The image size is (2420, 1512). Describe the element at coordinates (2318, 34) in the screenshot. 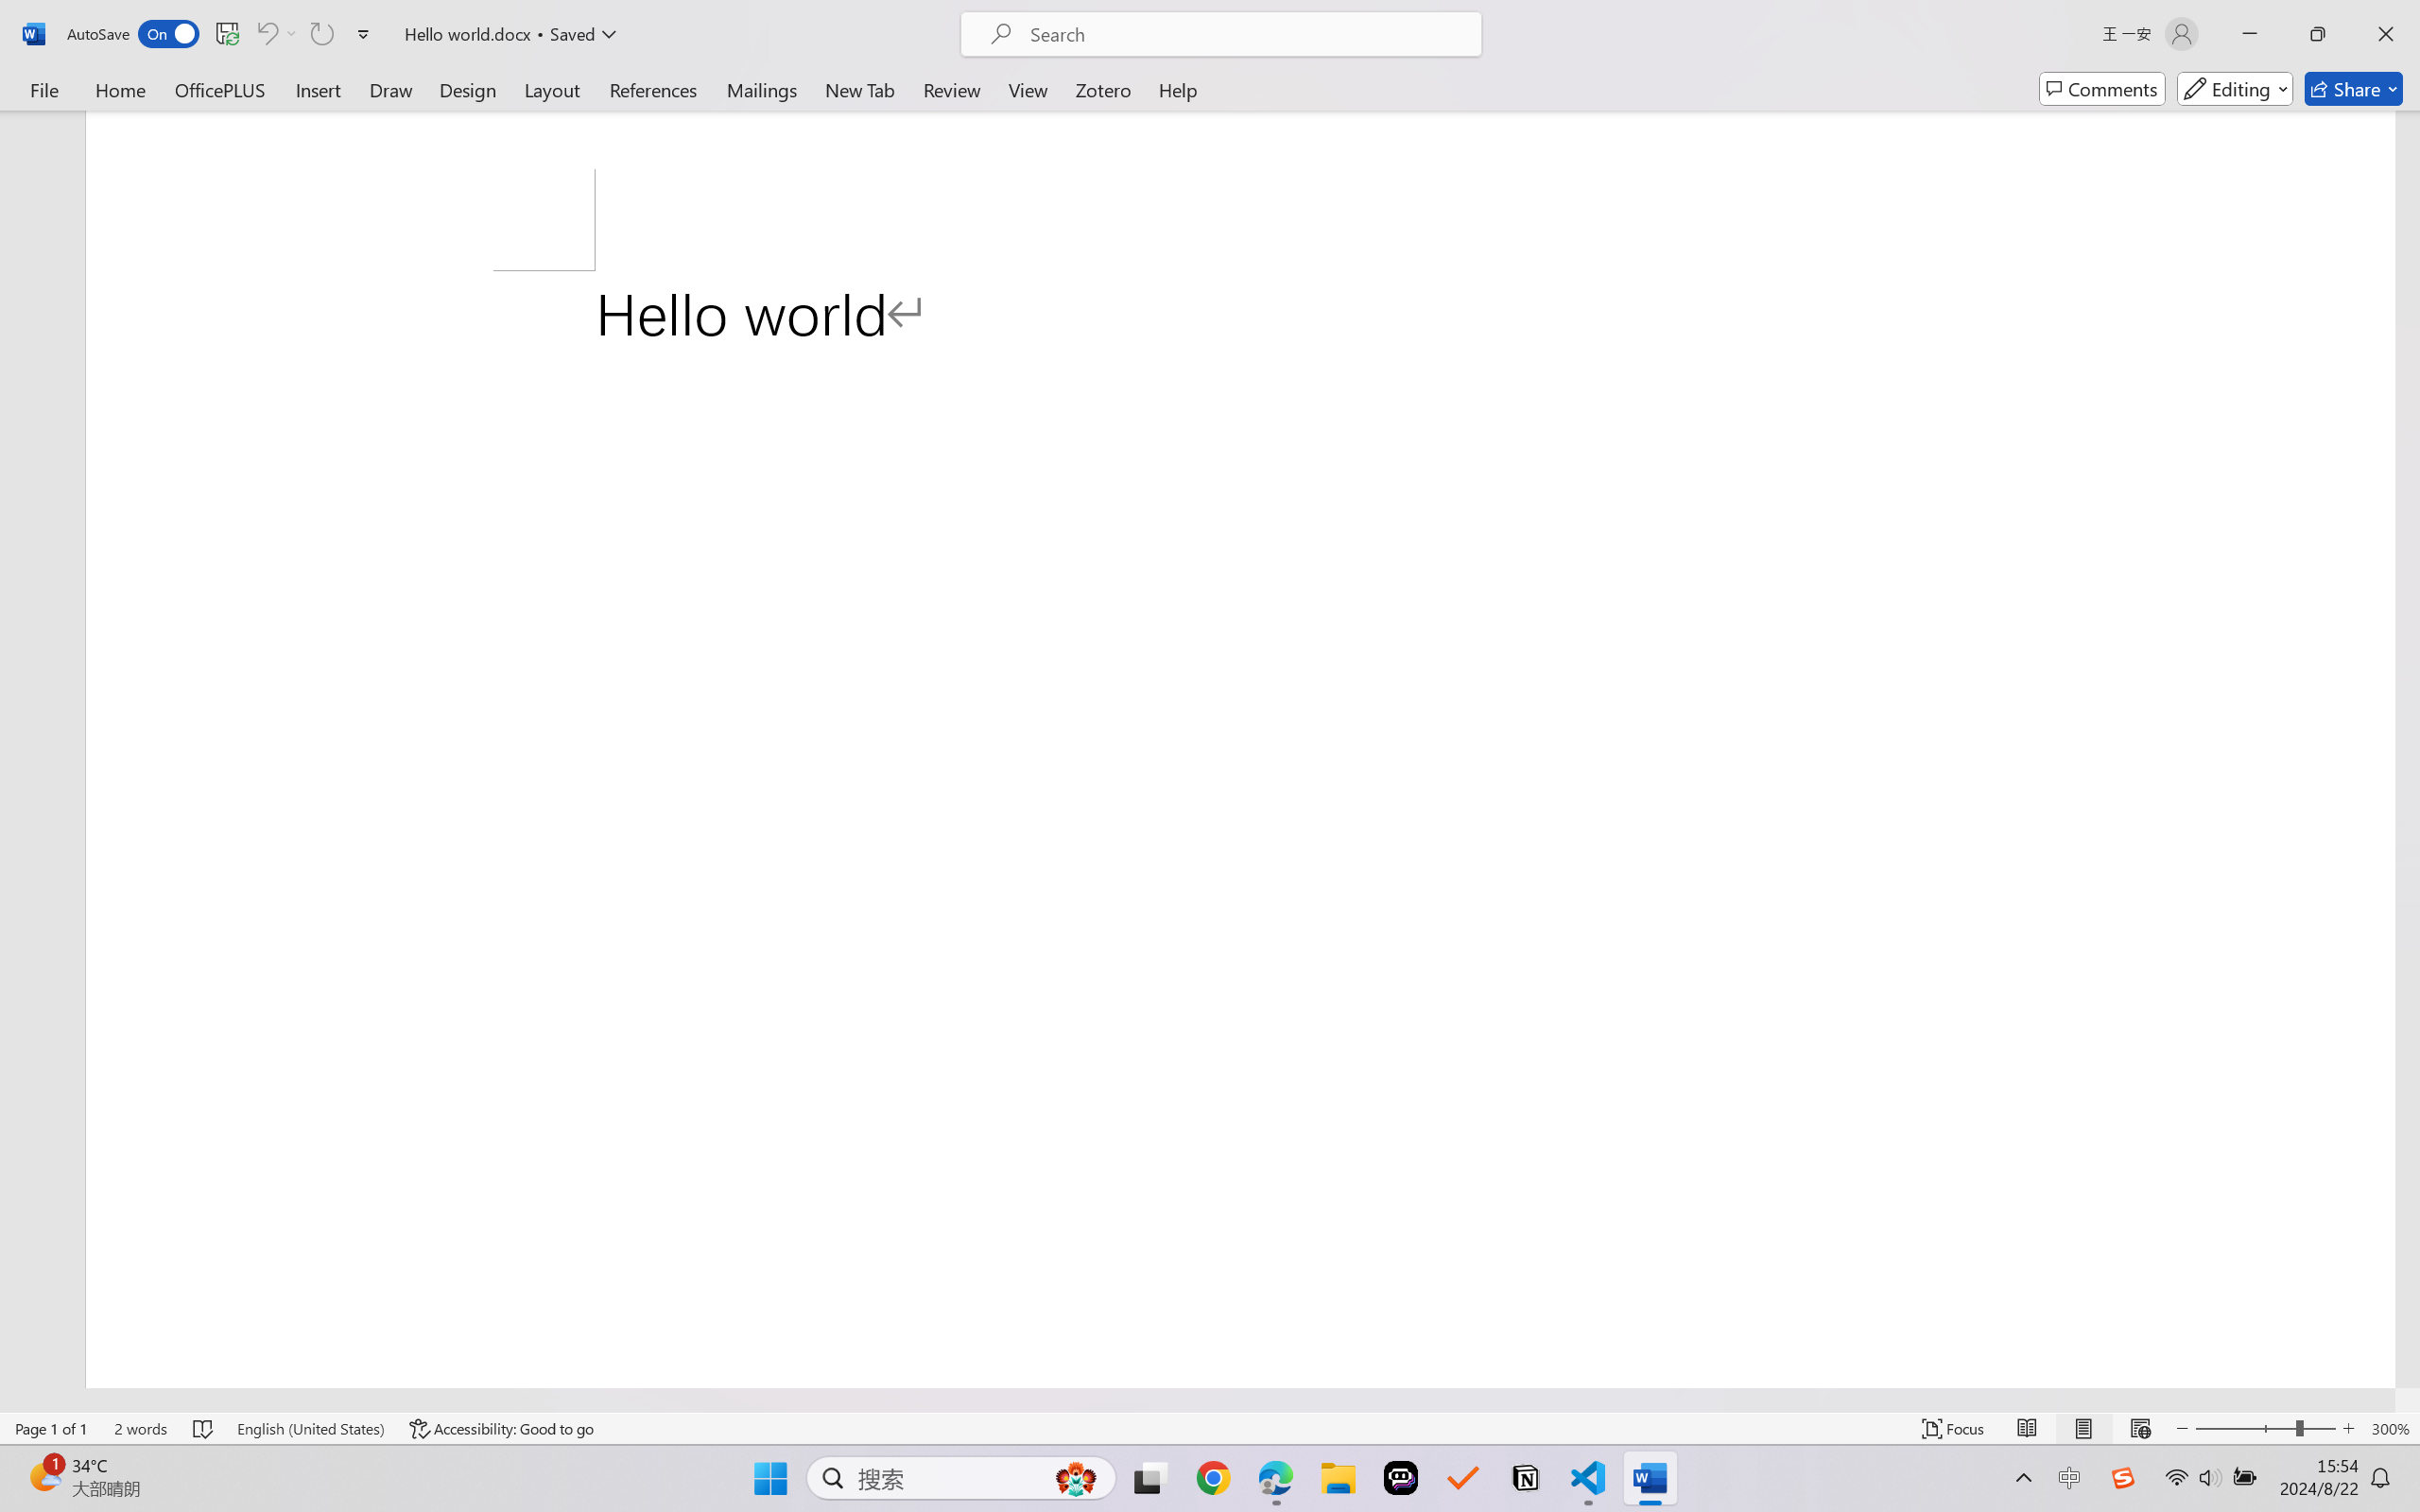

I see `Restore Down` at that location.